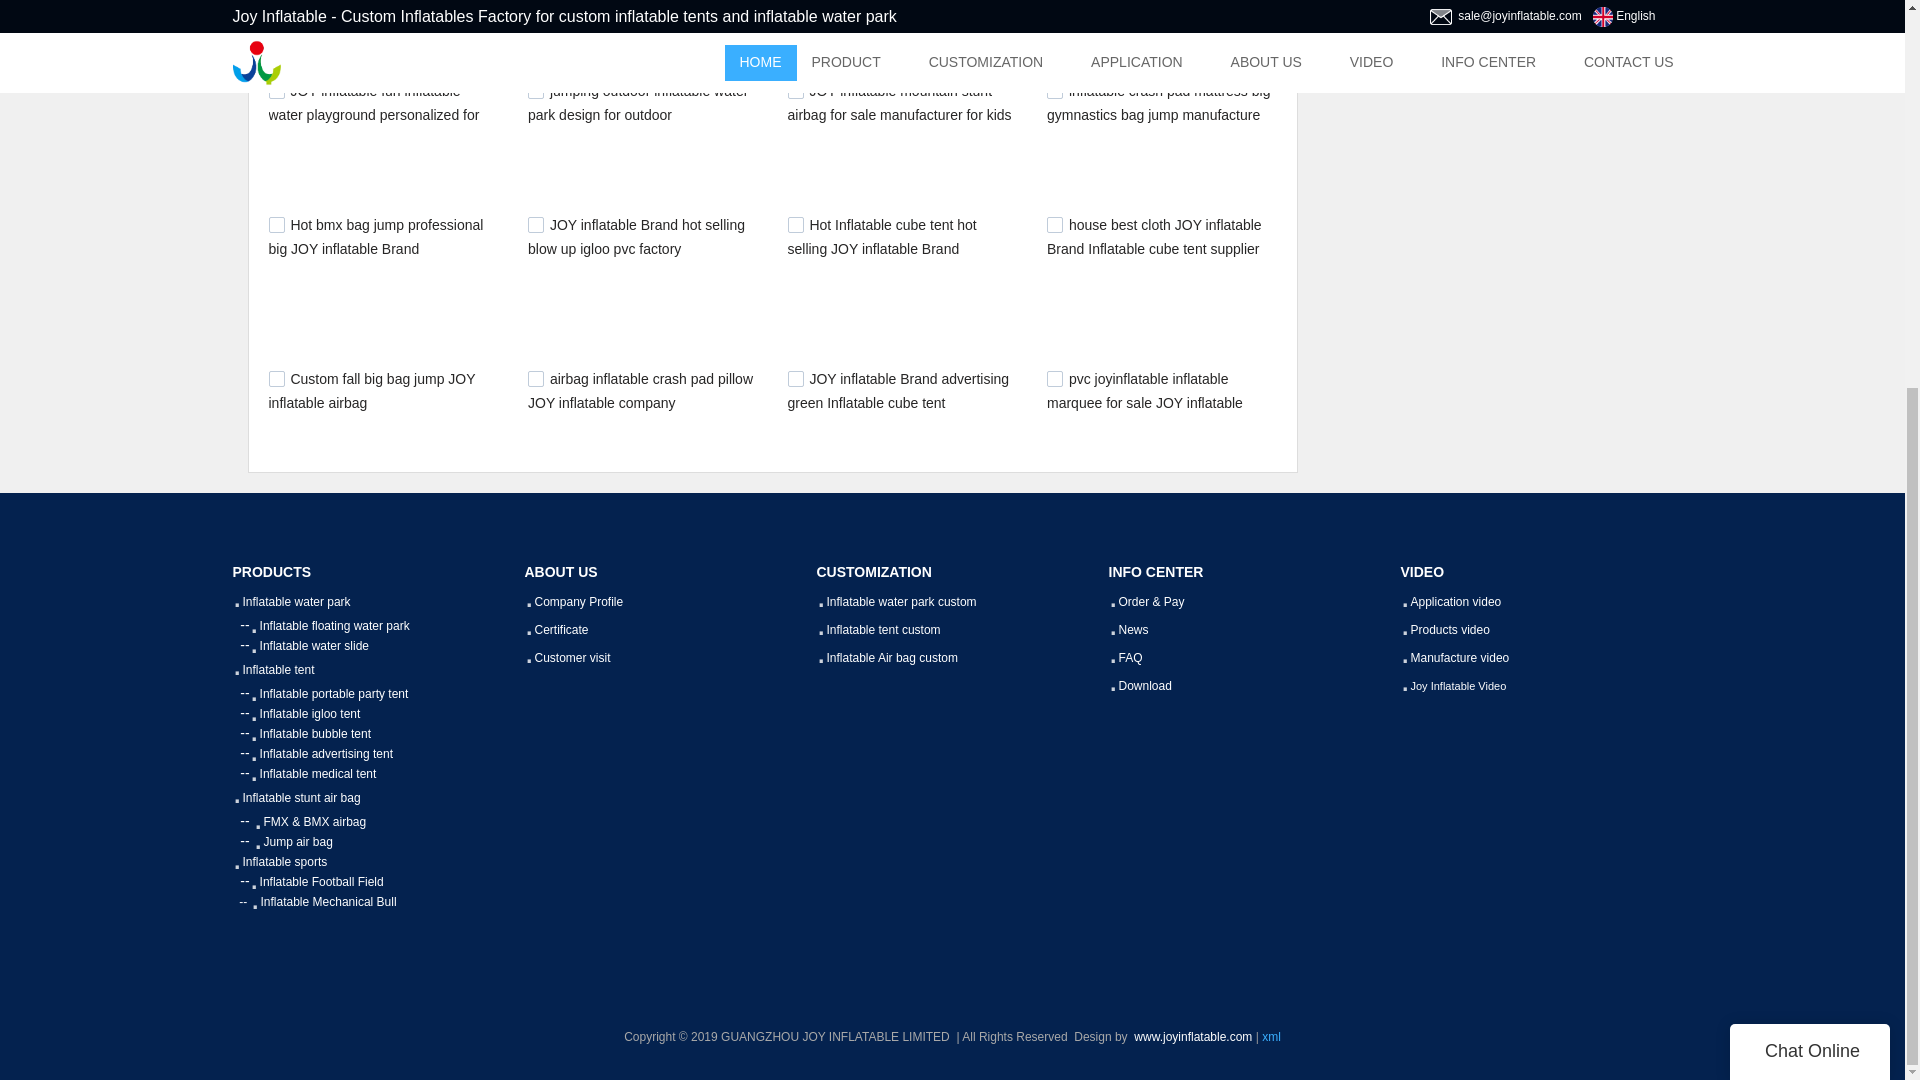 The image size is (1920, 1080). I want to click on 5659, so click(536, 91).